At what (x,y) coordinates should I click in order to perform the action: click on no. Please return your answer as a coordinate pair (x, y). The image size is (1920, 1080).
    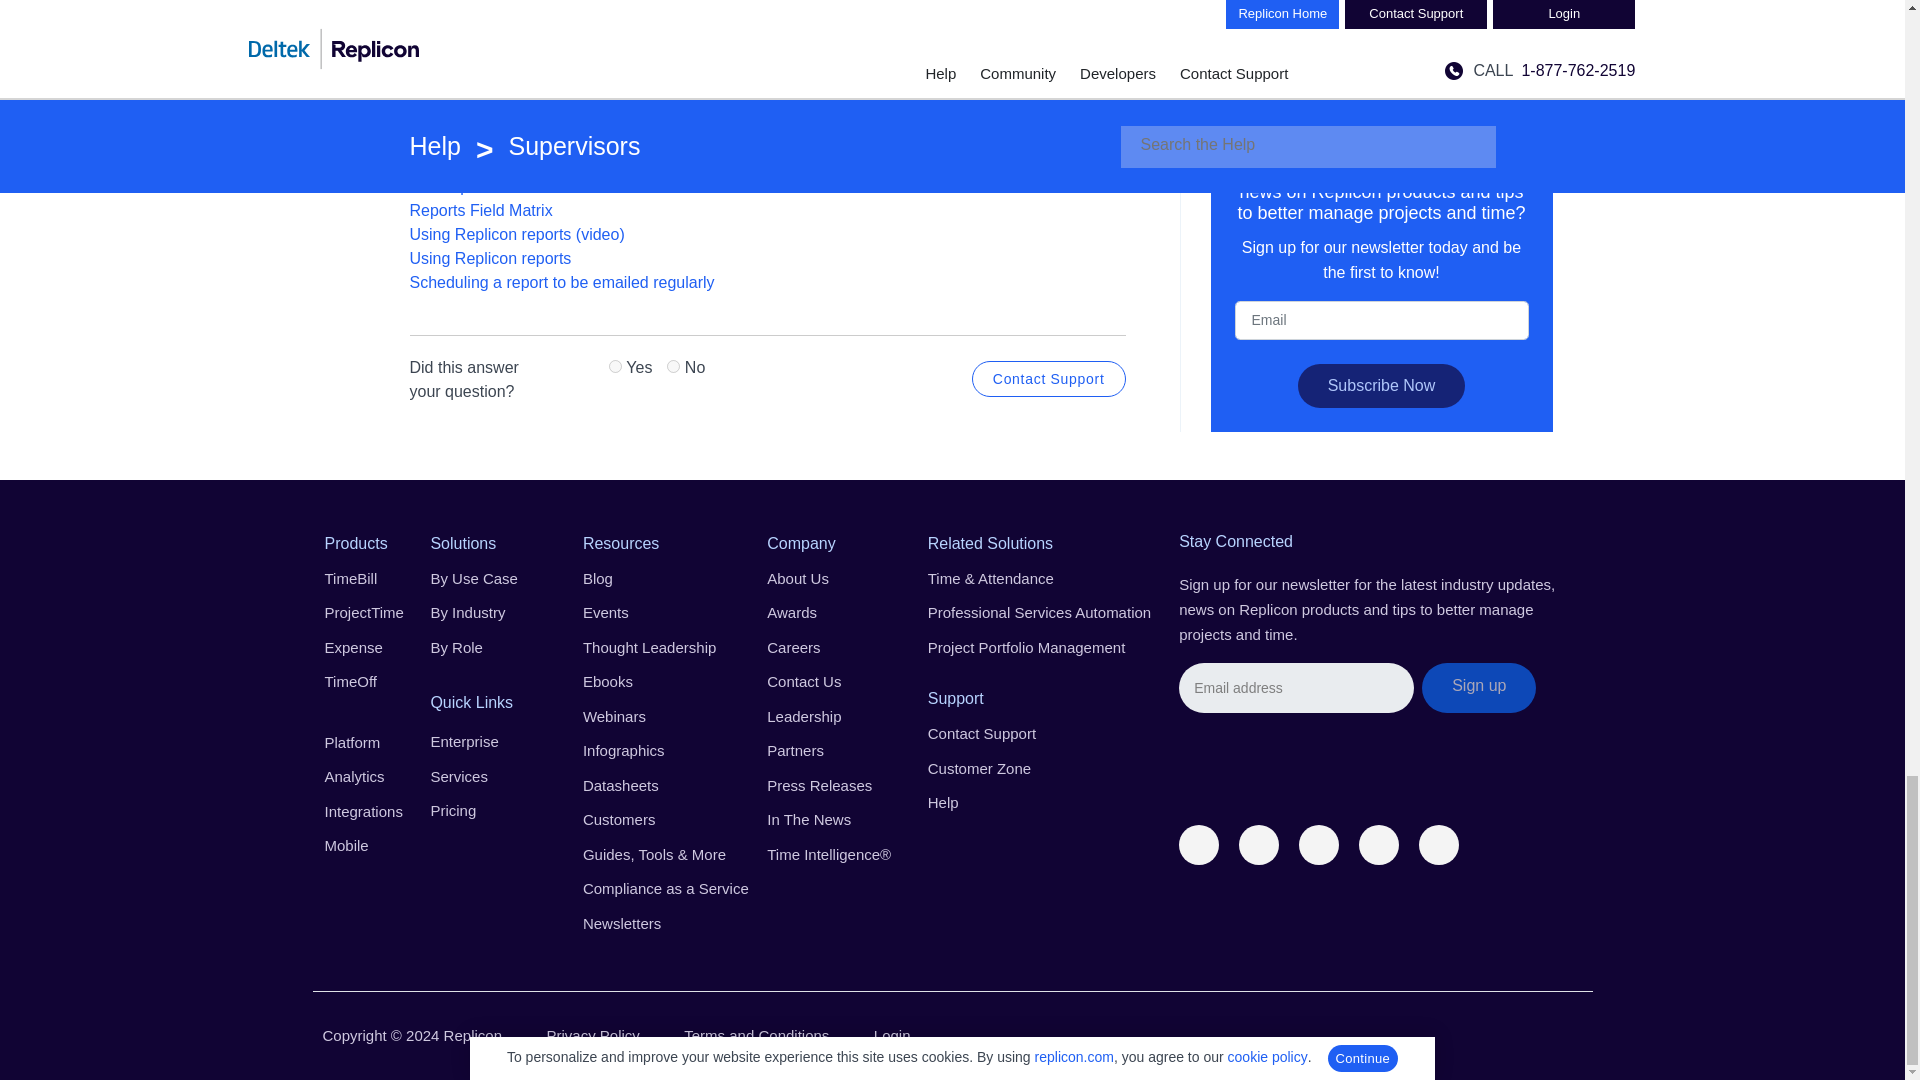
    Looking at the image, I should click on (672, 366).